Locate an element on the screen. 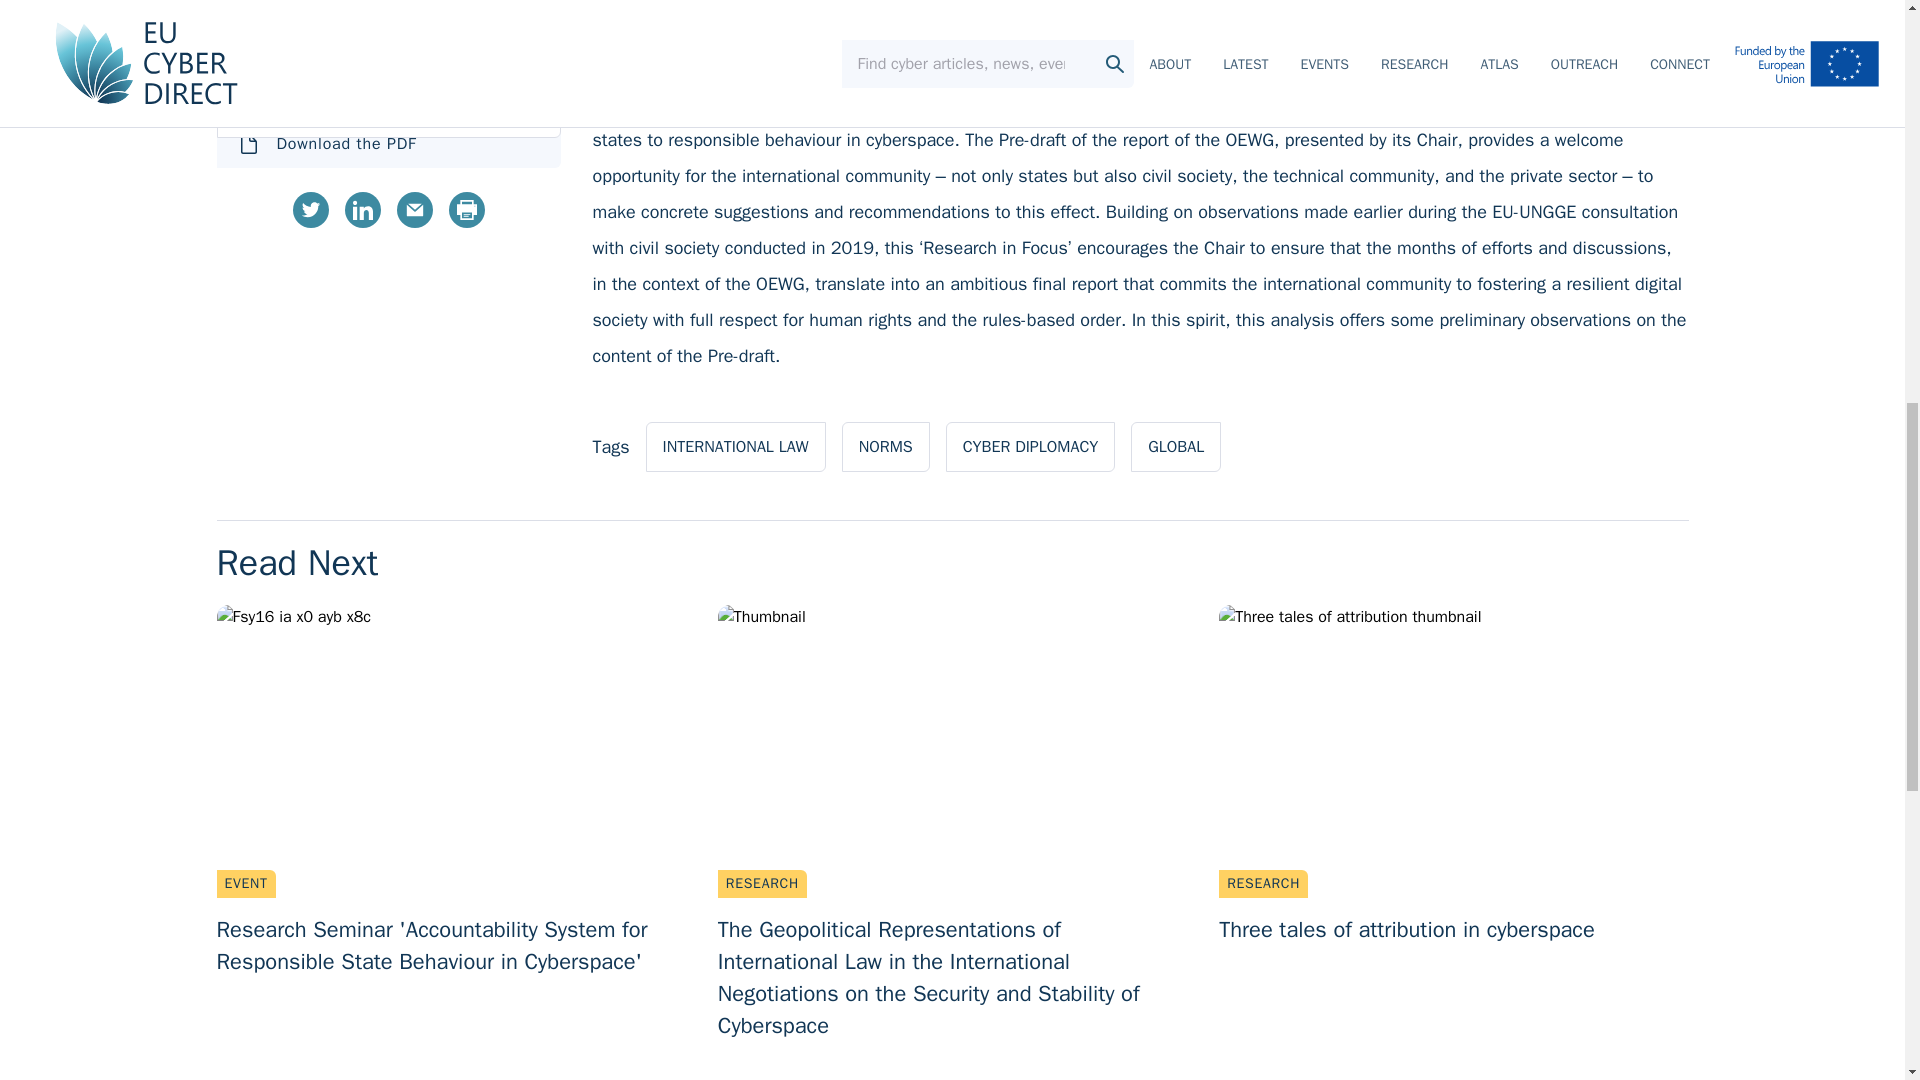  INTERNATIONAL LAW is located at coordinates (886, 446).